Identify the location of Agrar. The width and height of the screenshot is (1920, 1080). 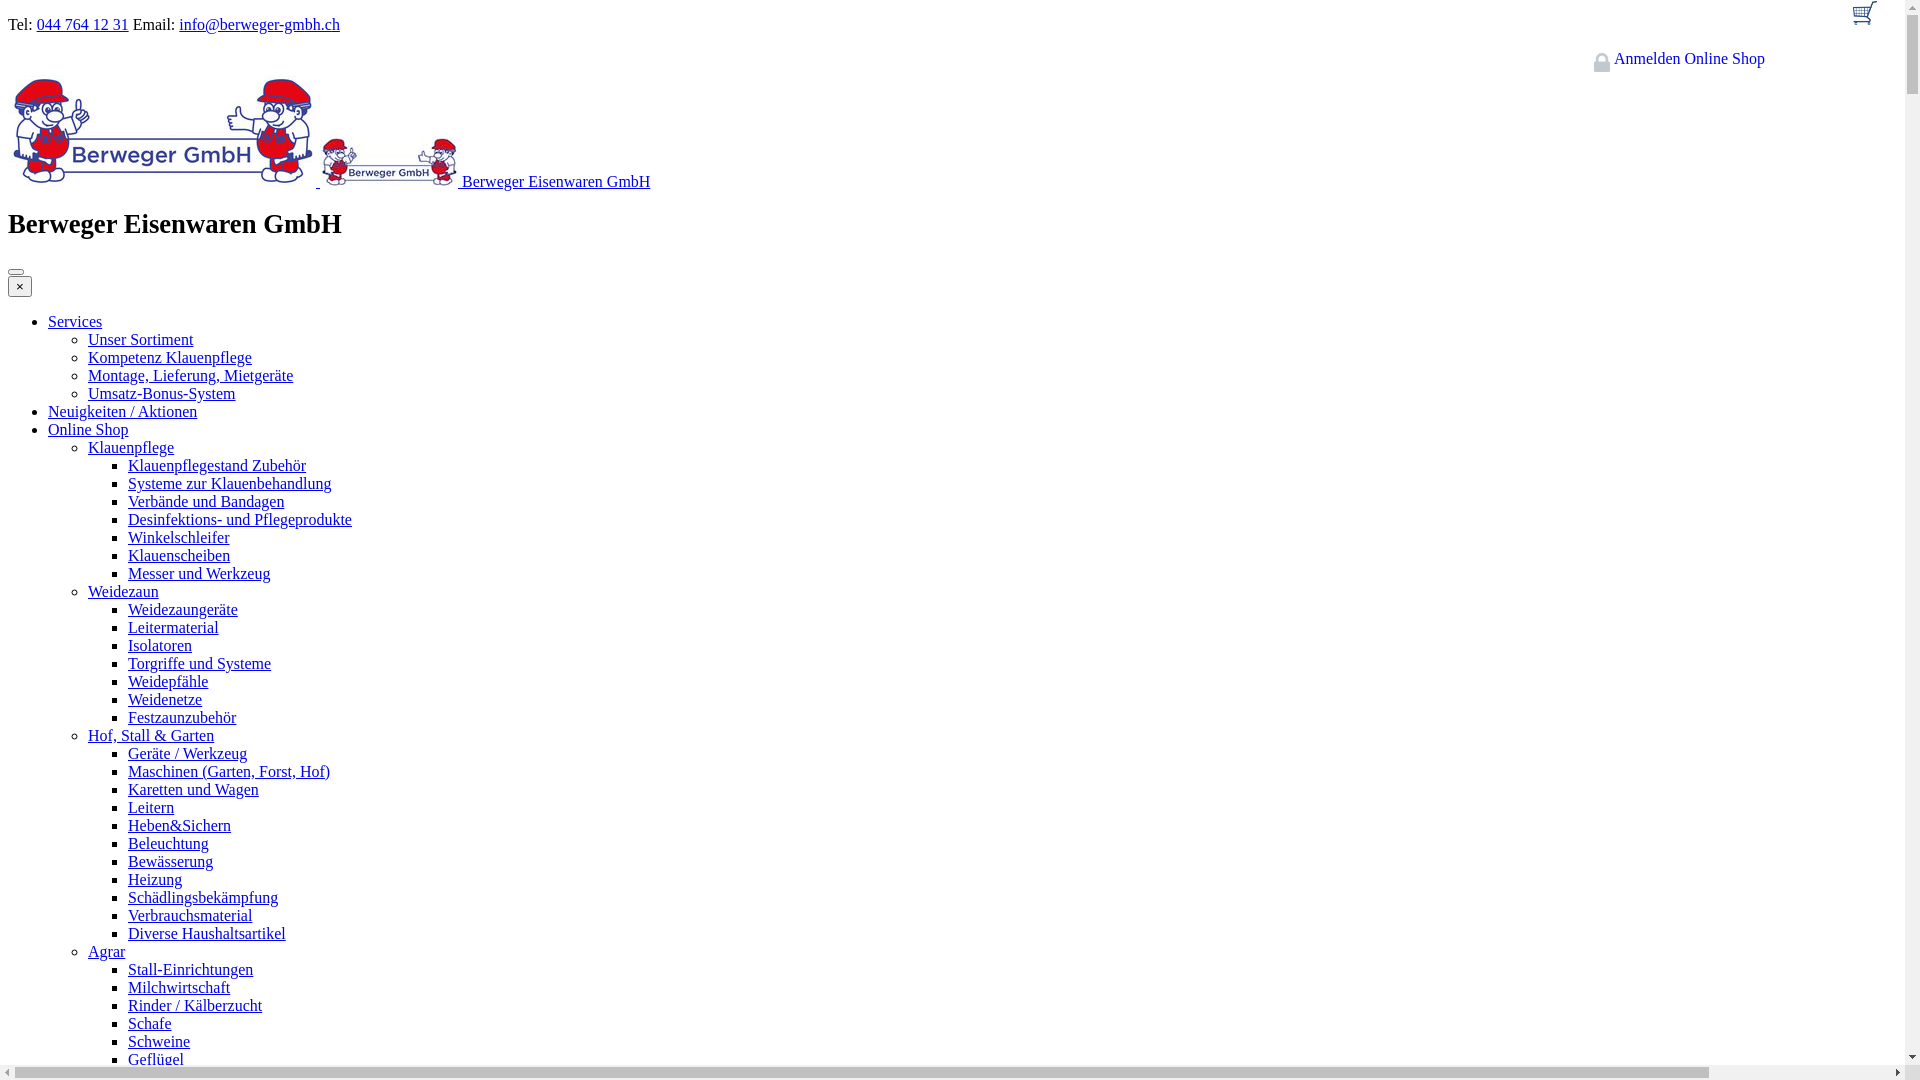
(106, 952).